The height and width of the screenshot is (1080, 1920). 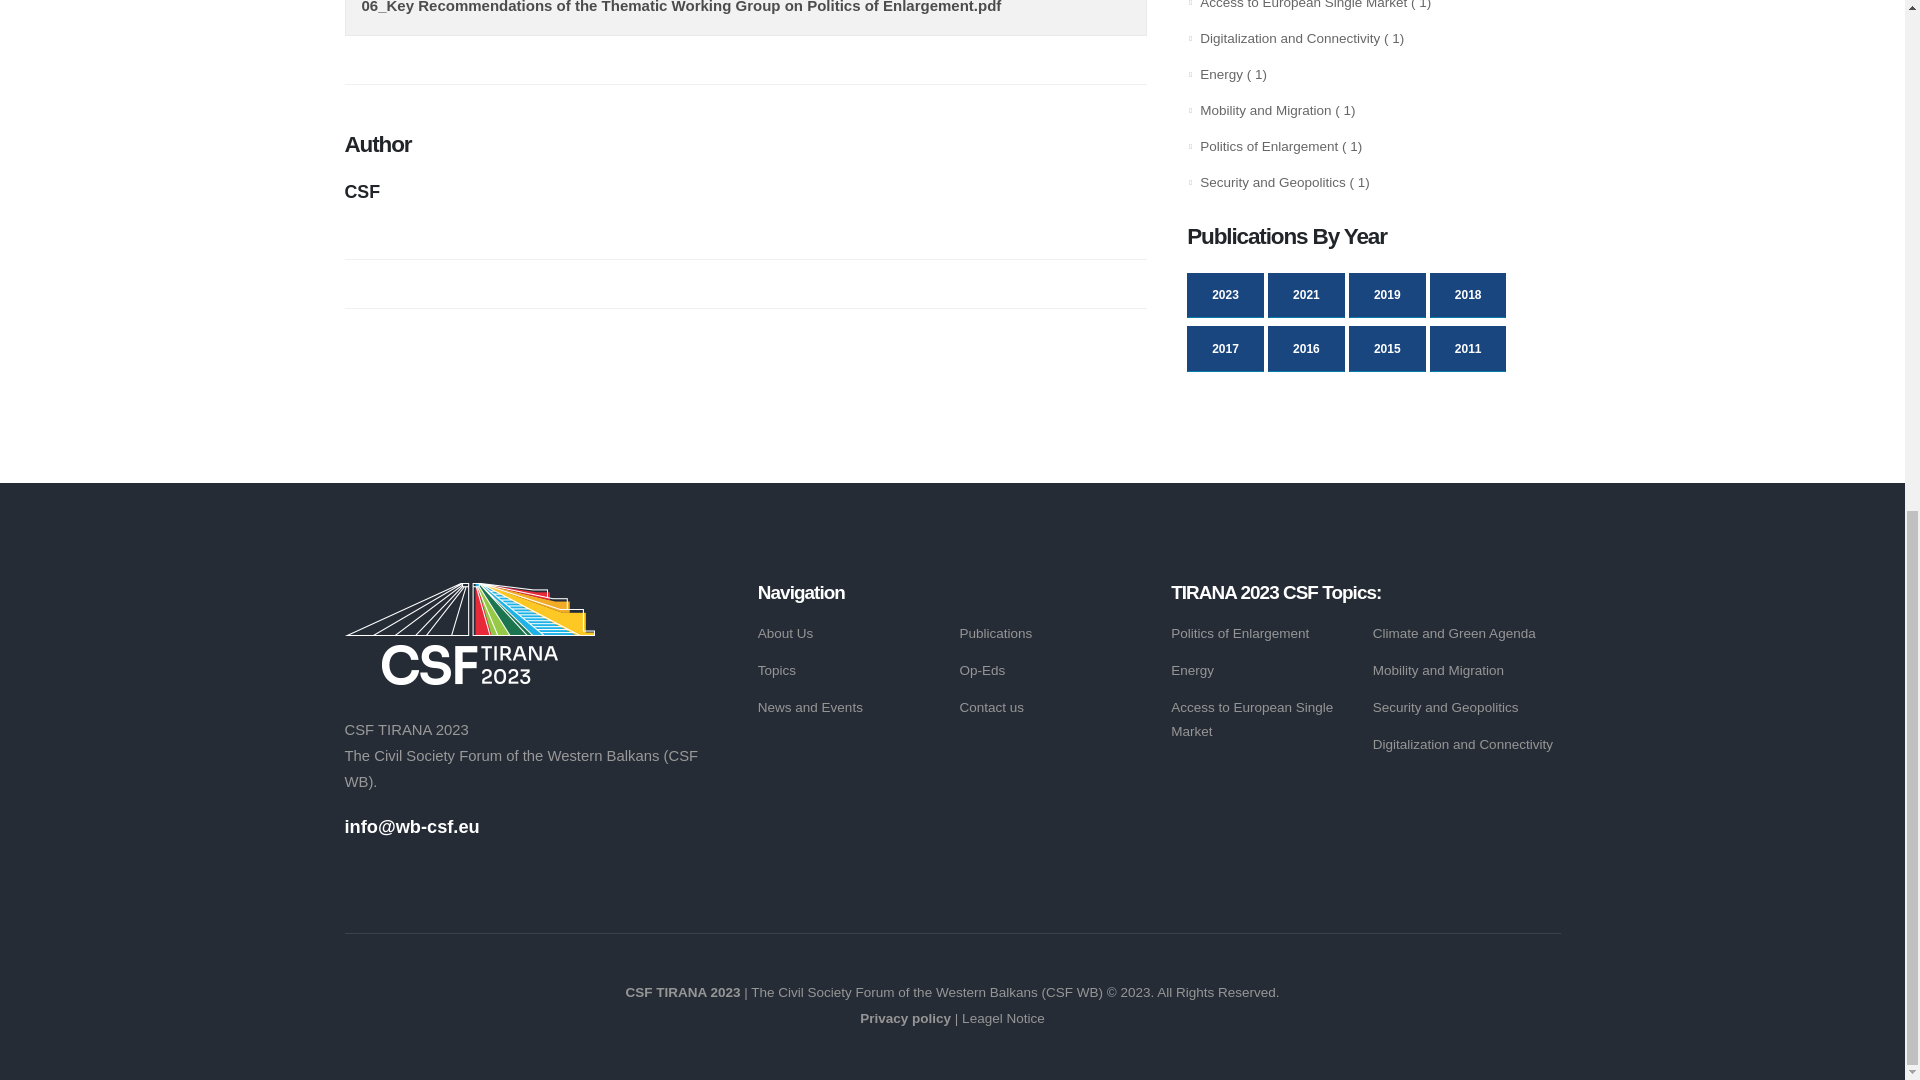 What do you see at coordinates (744, 190) in the screenshot?
I see `CSF` at bounding box center [744, 190].